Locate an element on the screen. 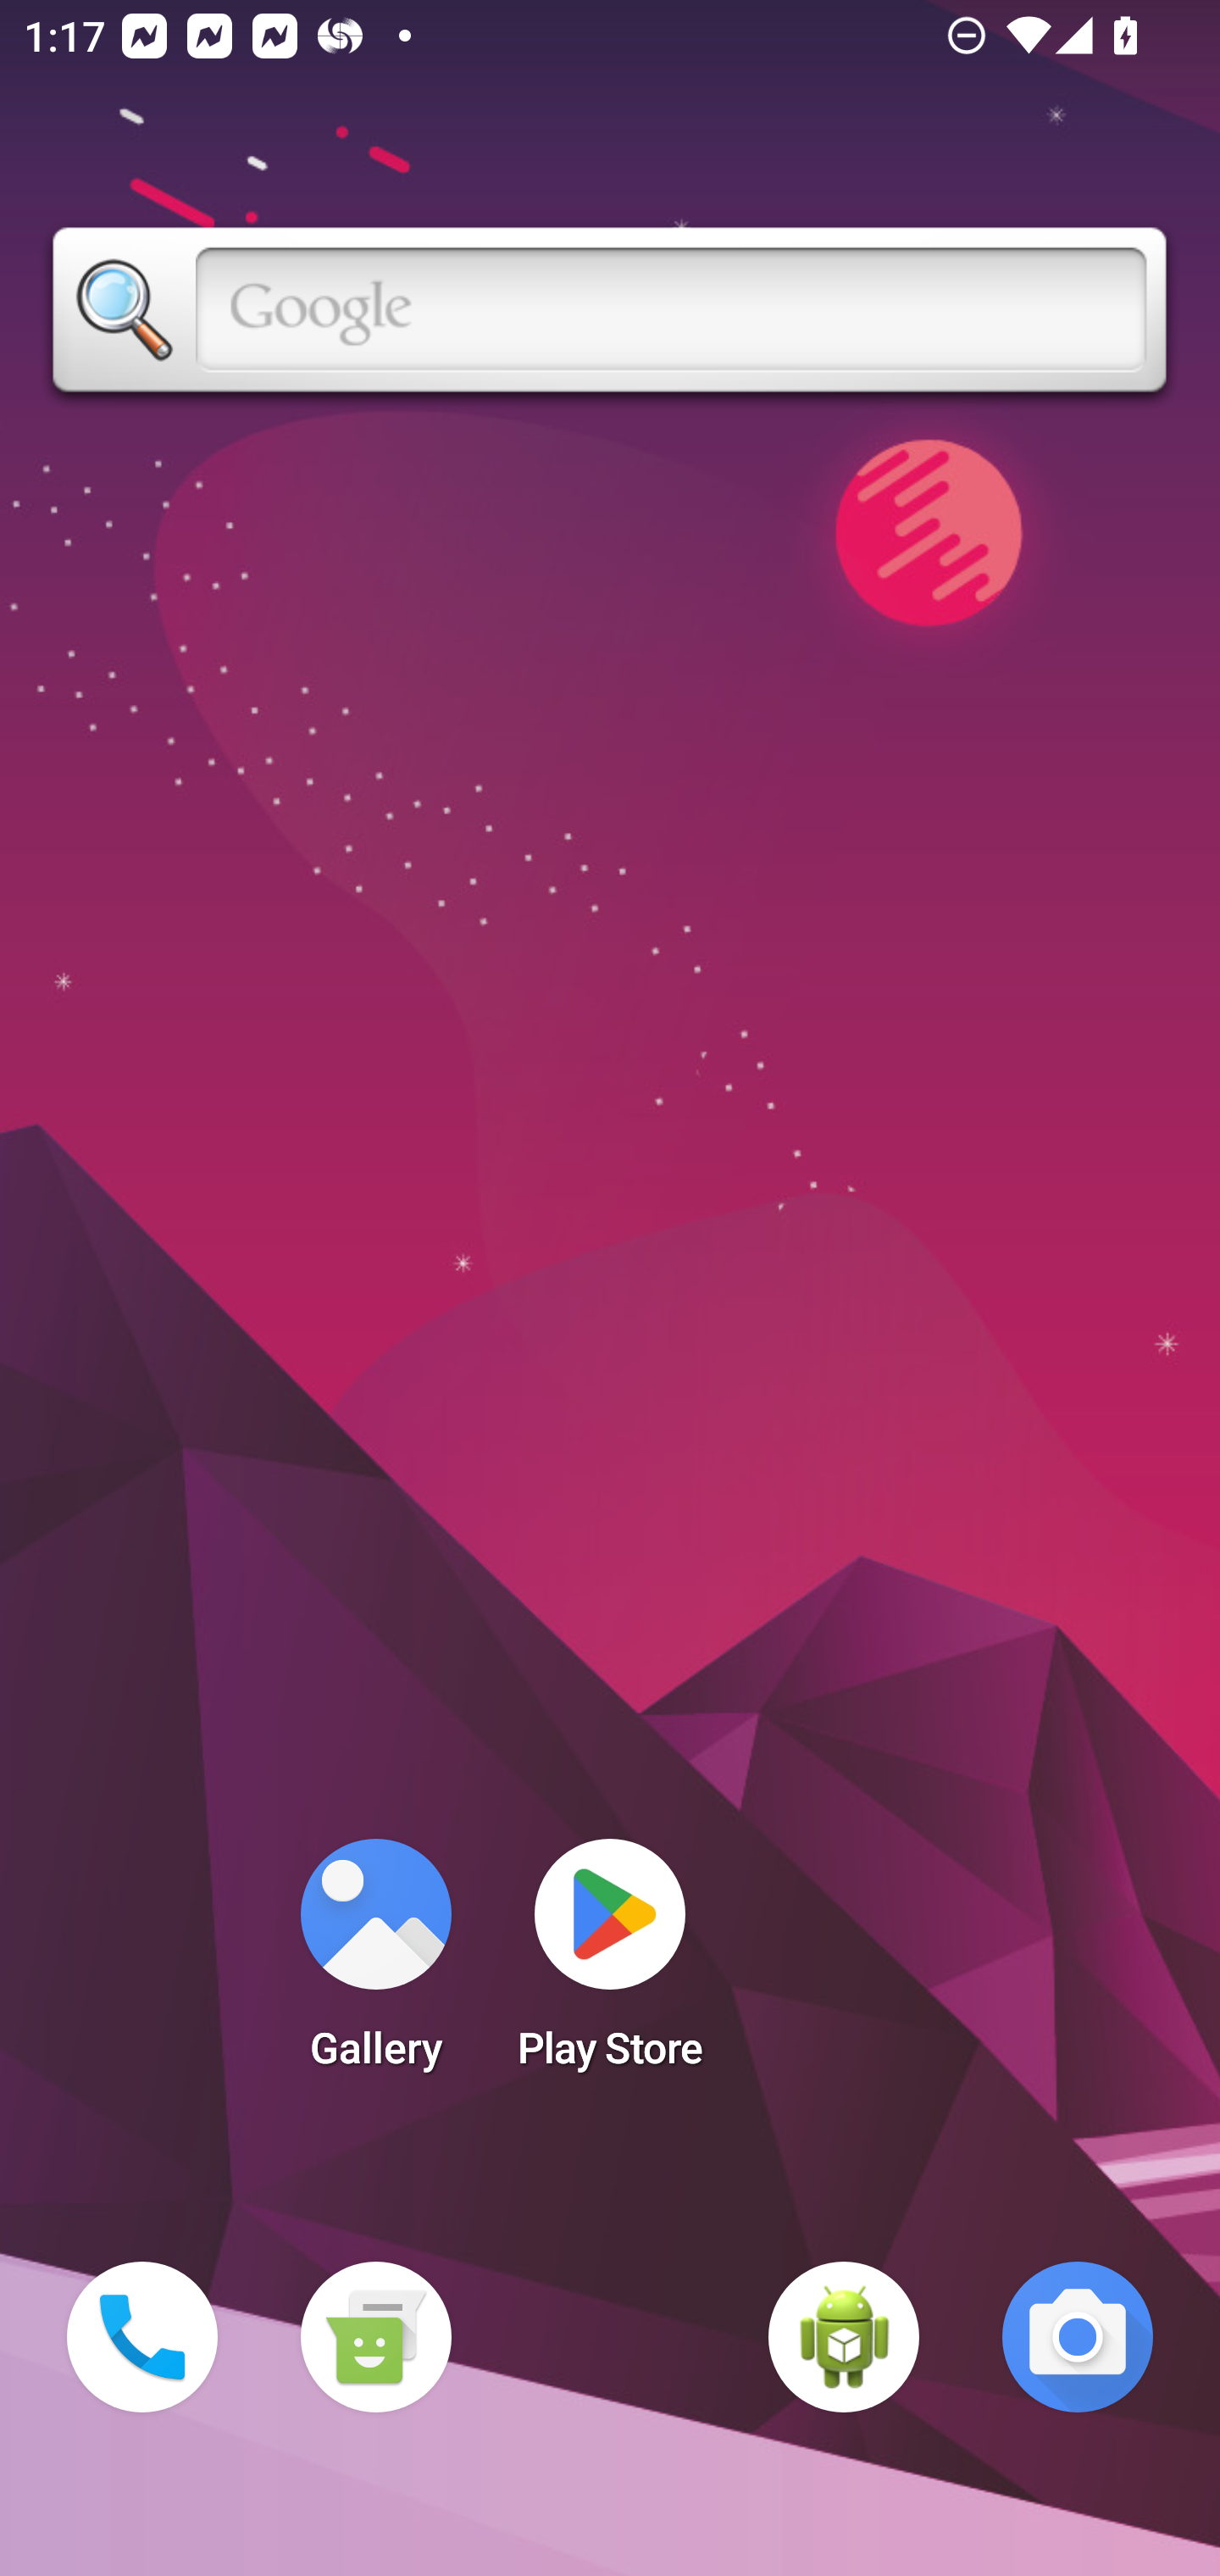  Phone is located at coordinates (142, 2337).